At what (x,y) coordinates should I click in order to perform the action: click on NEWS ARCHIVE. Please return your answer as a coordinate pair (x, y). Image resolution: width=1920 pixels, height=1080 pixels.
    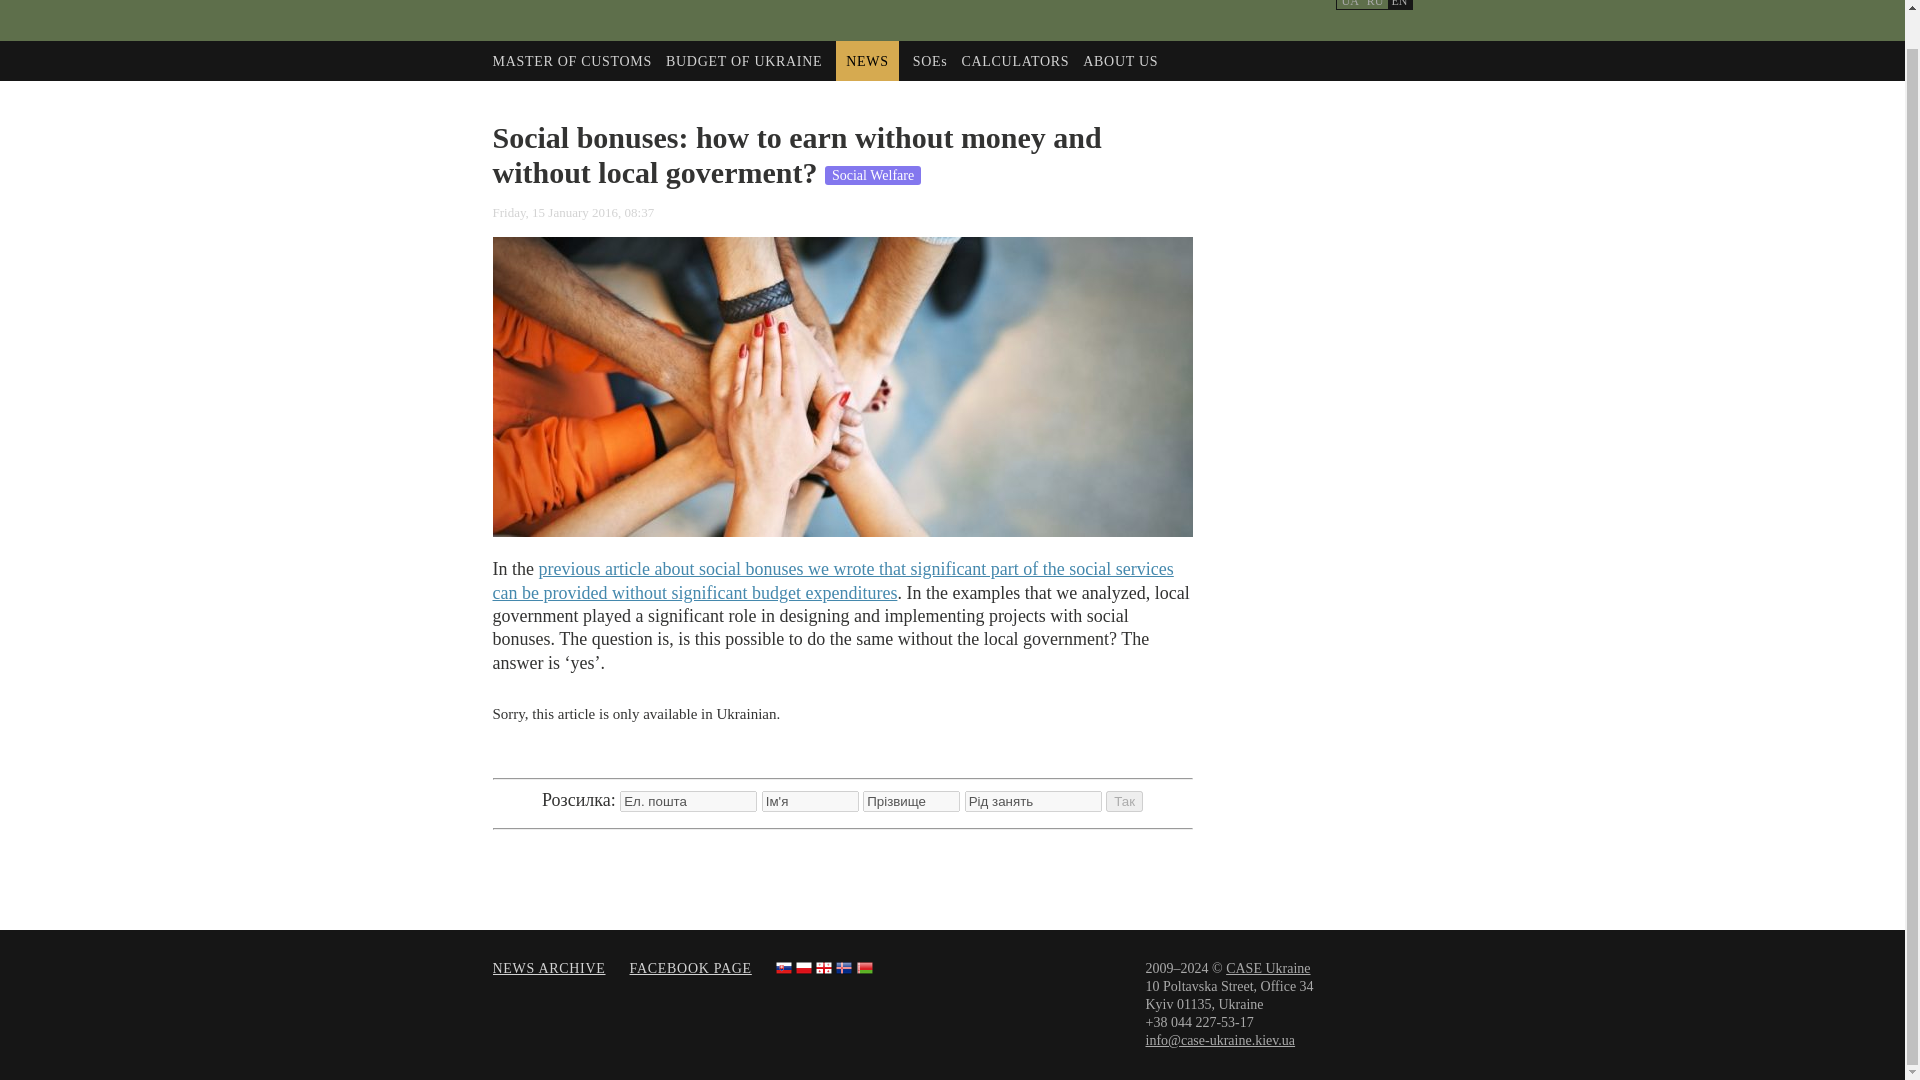
    Looking at the image, I should click on (548, 968).